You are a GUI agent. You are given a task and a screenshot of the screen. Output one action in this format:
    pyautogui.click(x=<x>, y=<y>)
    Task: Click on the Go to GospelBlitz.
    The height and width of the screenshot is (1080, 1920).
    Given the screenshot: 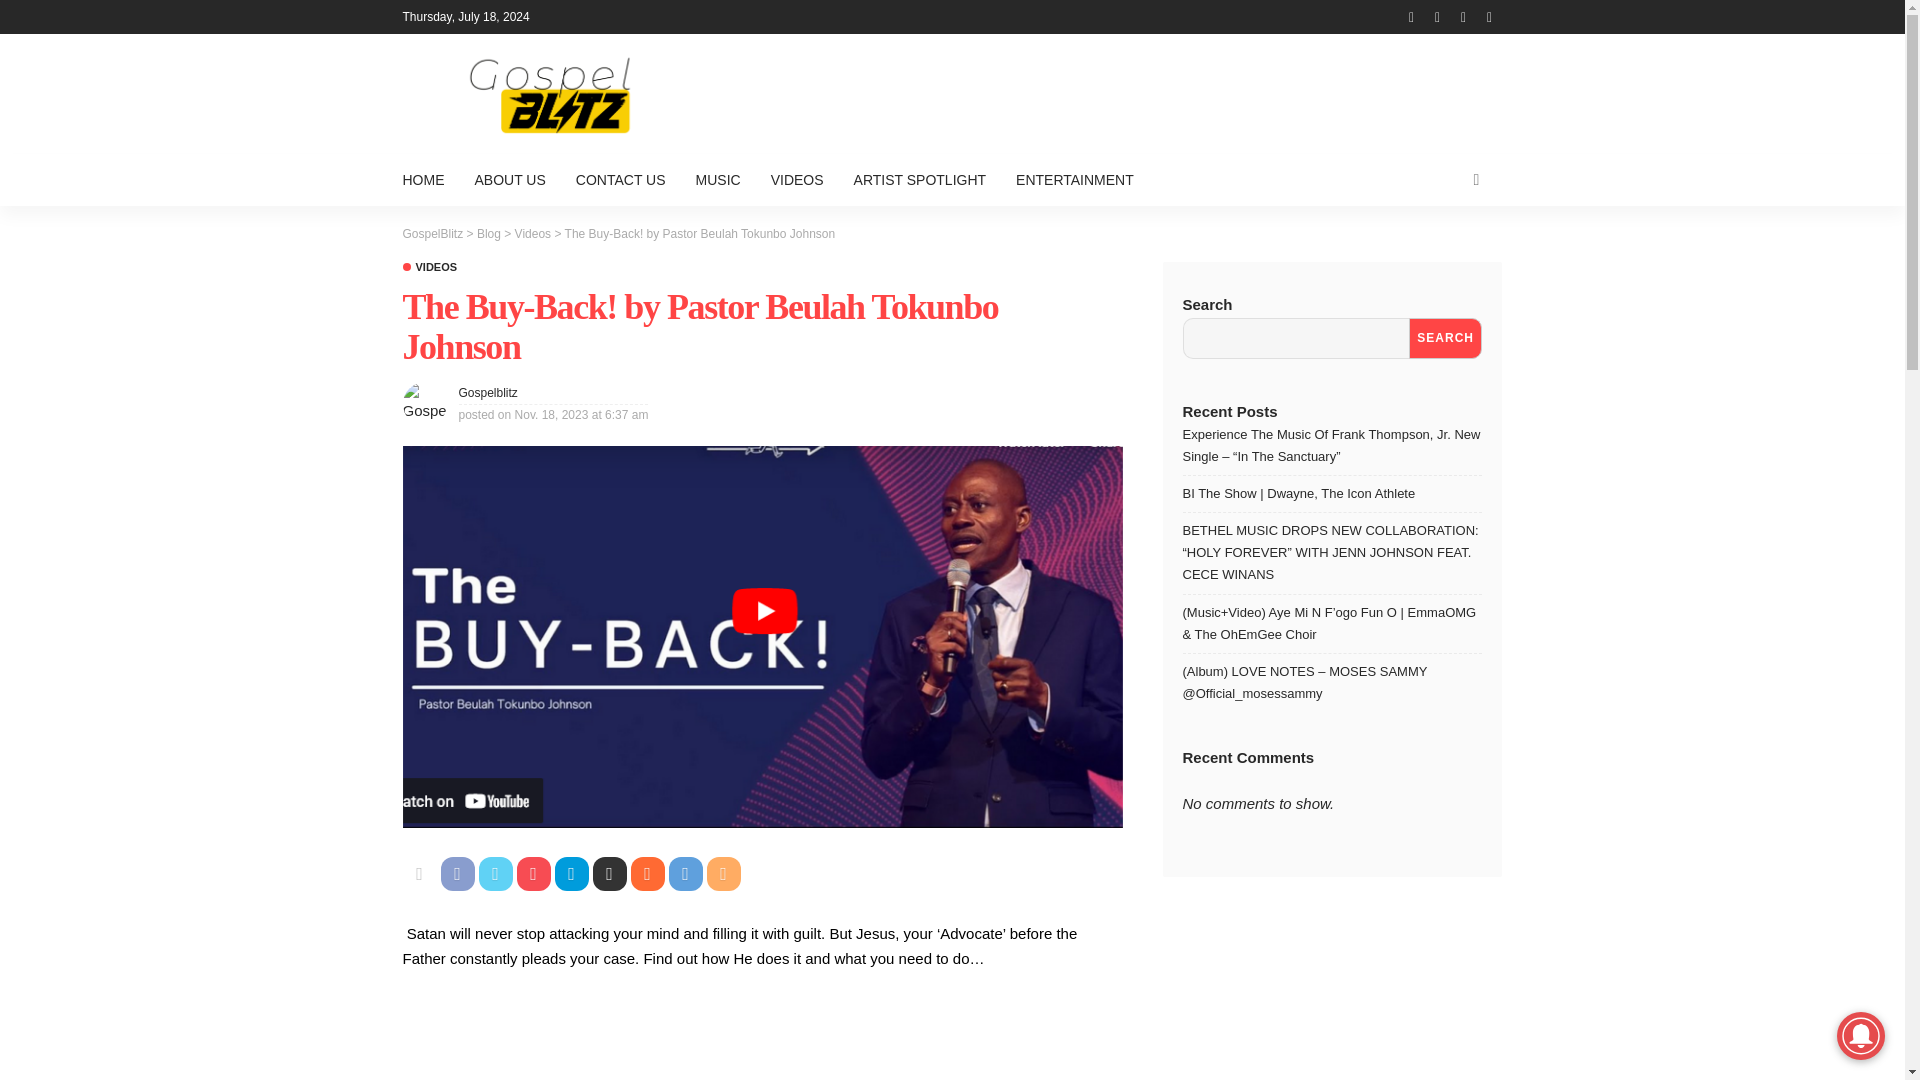 What is the action you would take?
    pyautogui.click(x=432, y=233)
    